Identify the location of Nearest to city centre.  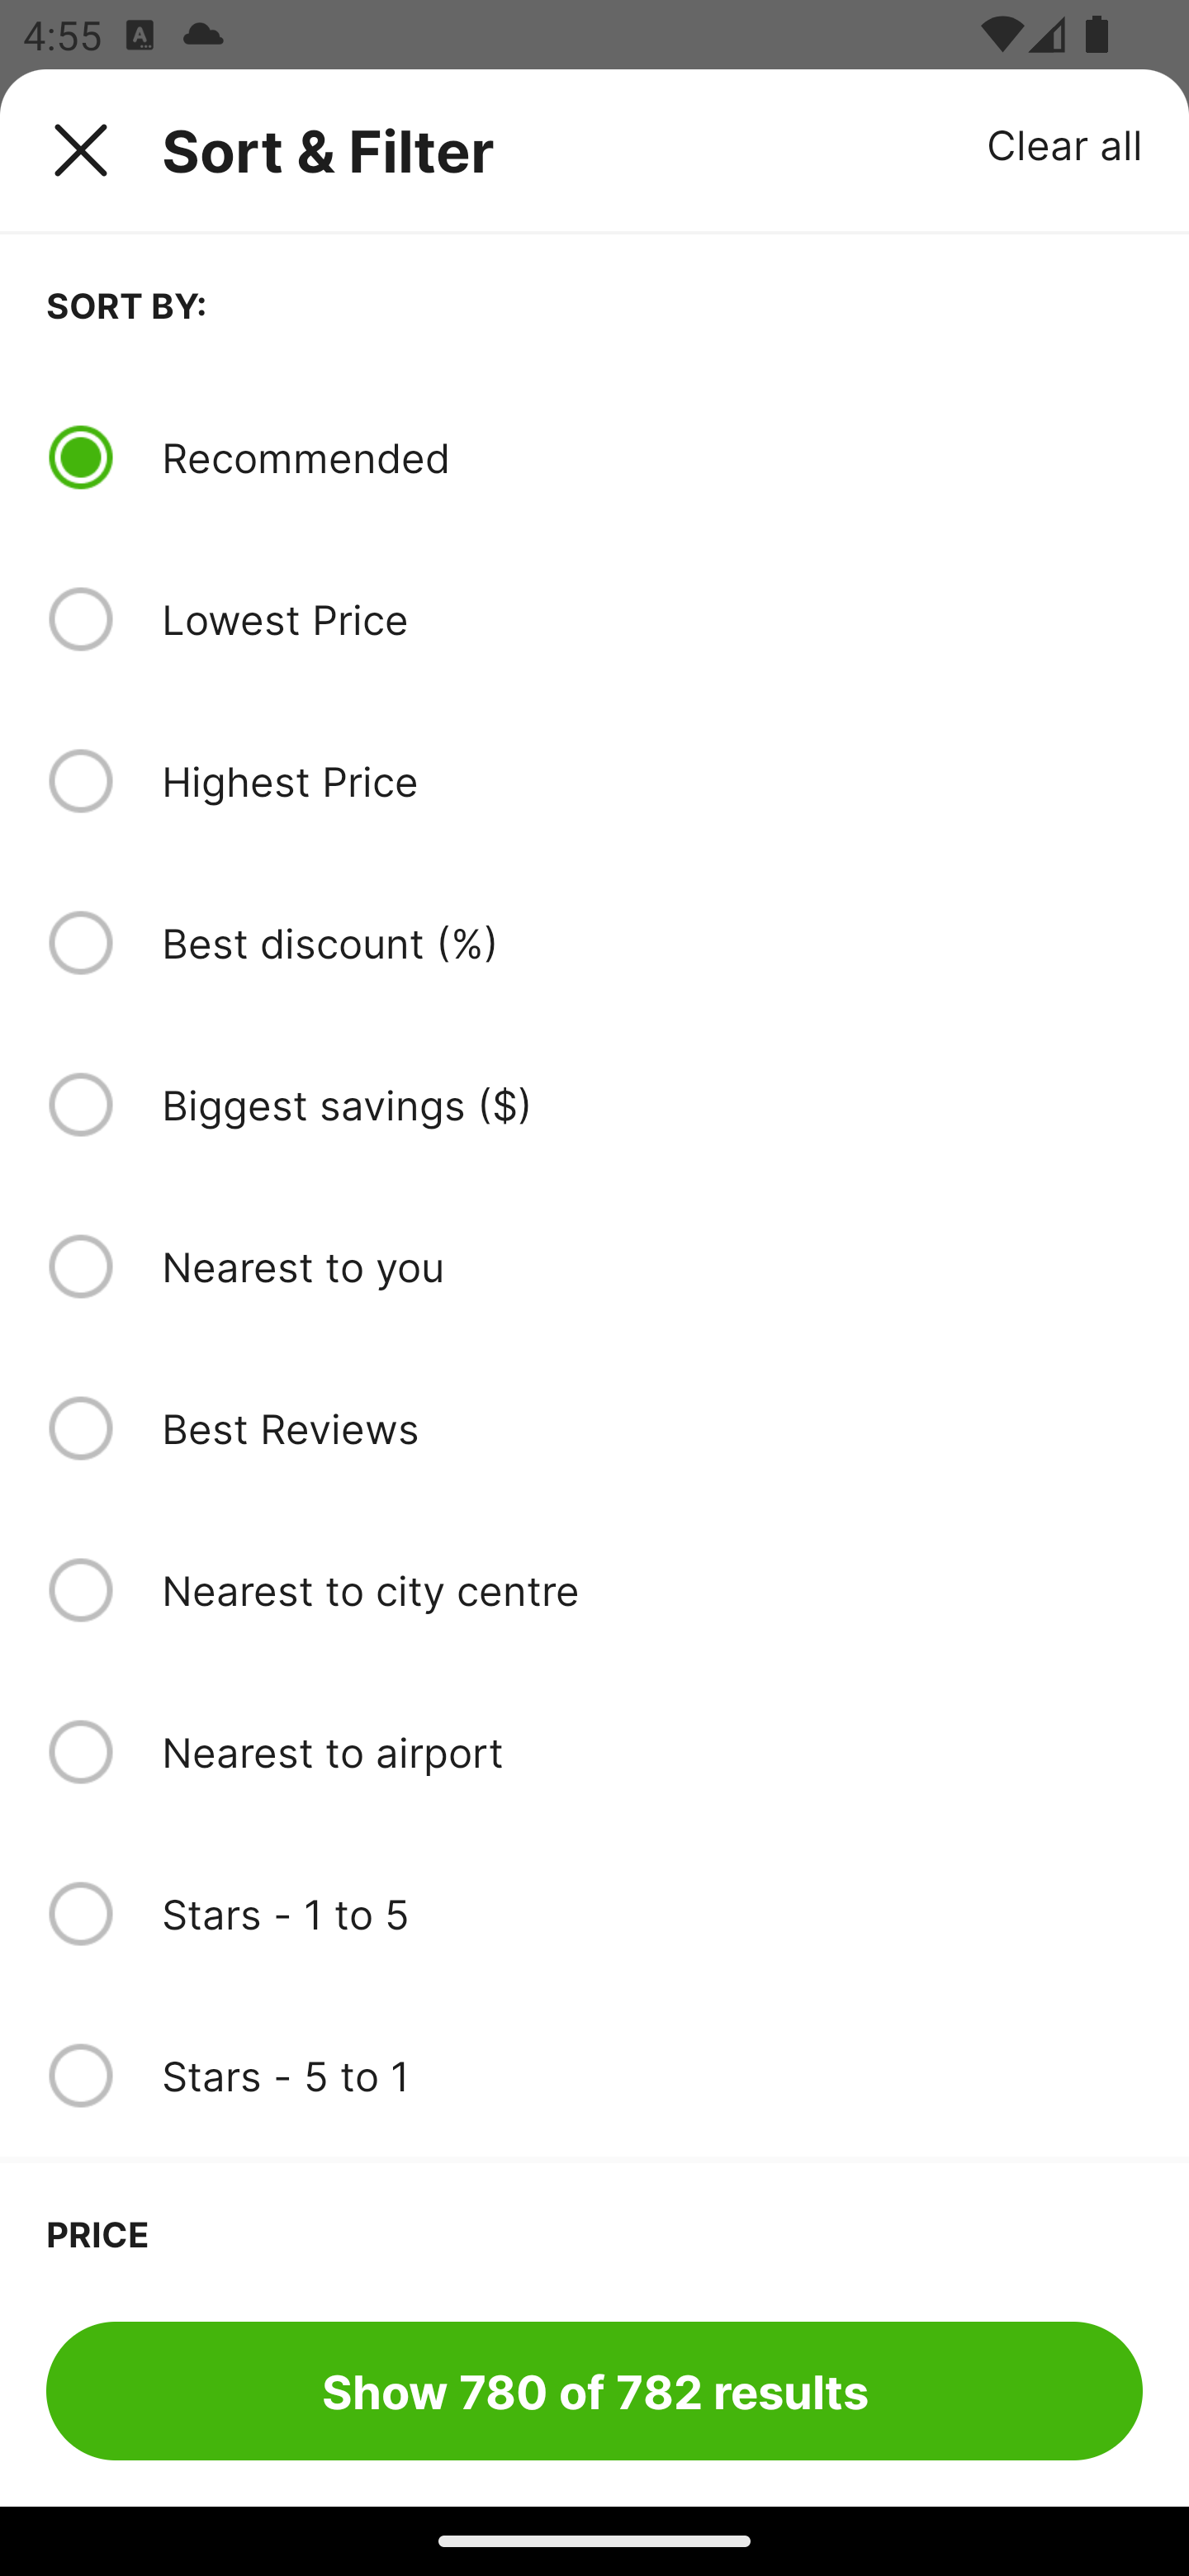
(651, 1590).